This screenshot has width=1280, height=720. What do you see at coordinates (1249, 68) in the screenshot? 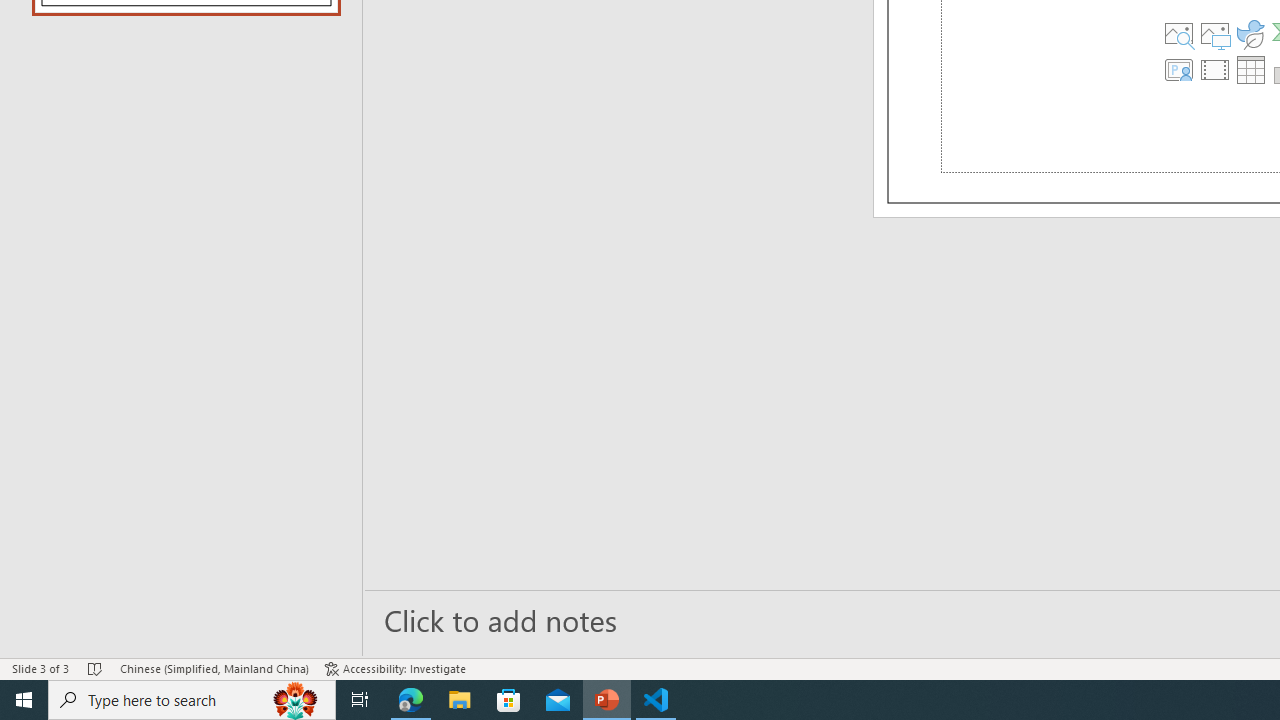
I see `Insert Table` at bounding box center [1249, 68].